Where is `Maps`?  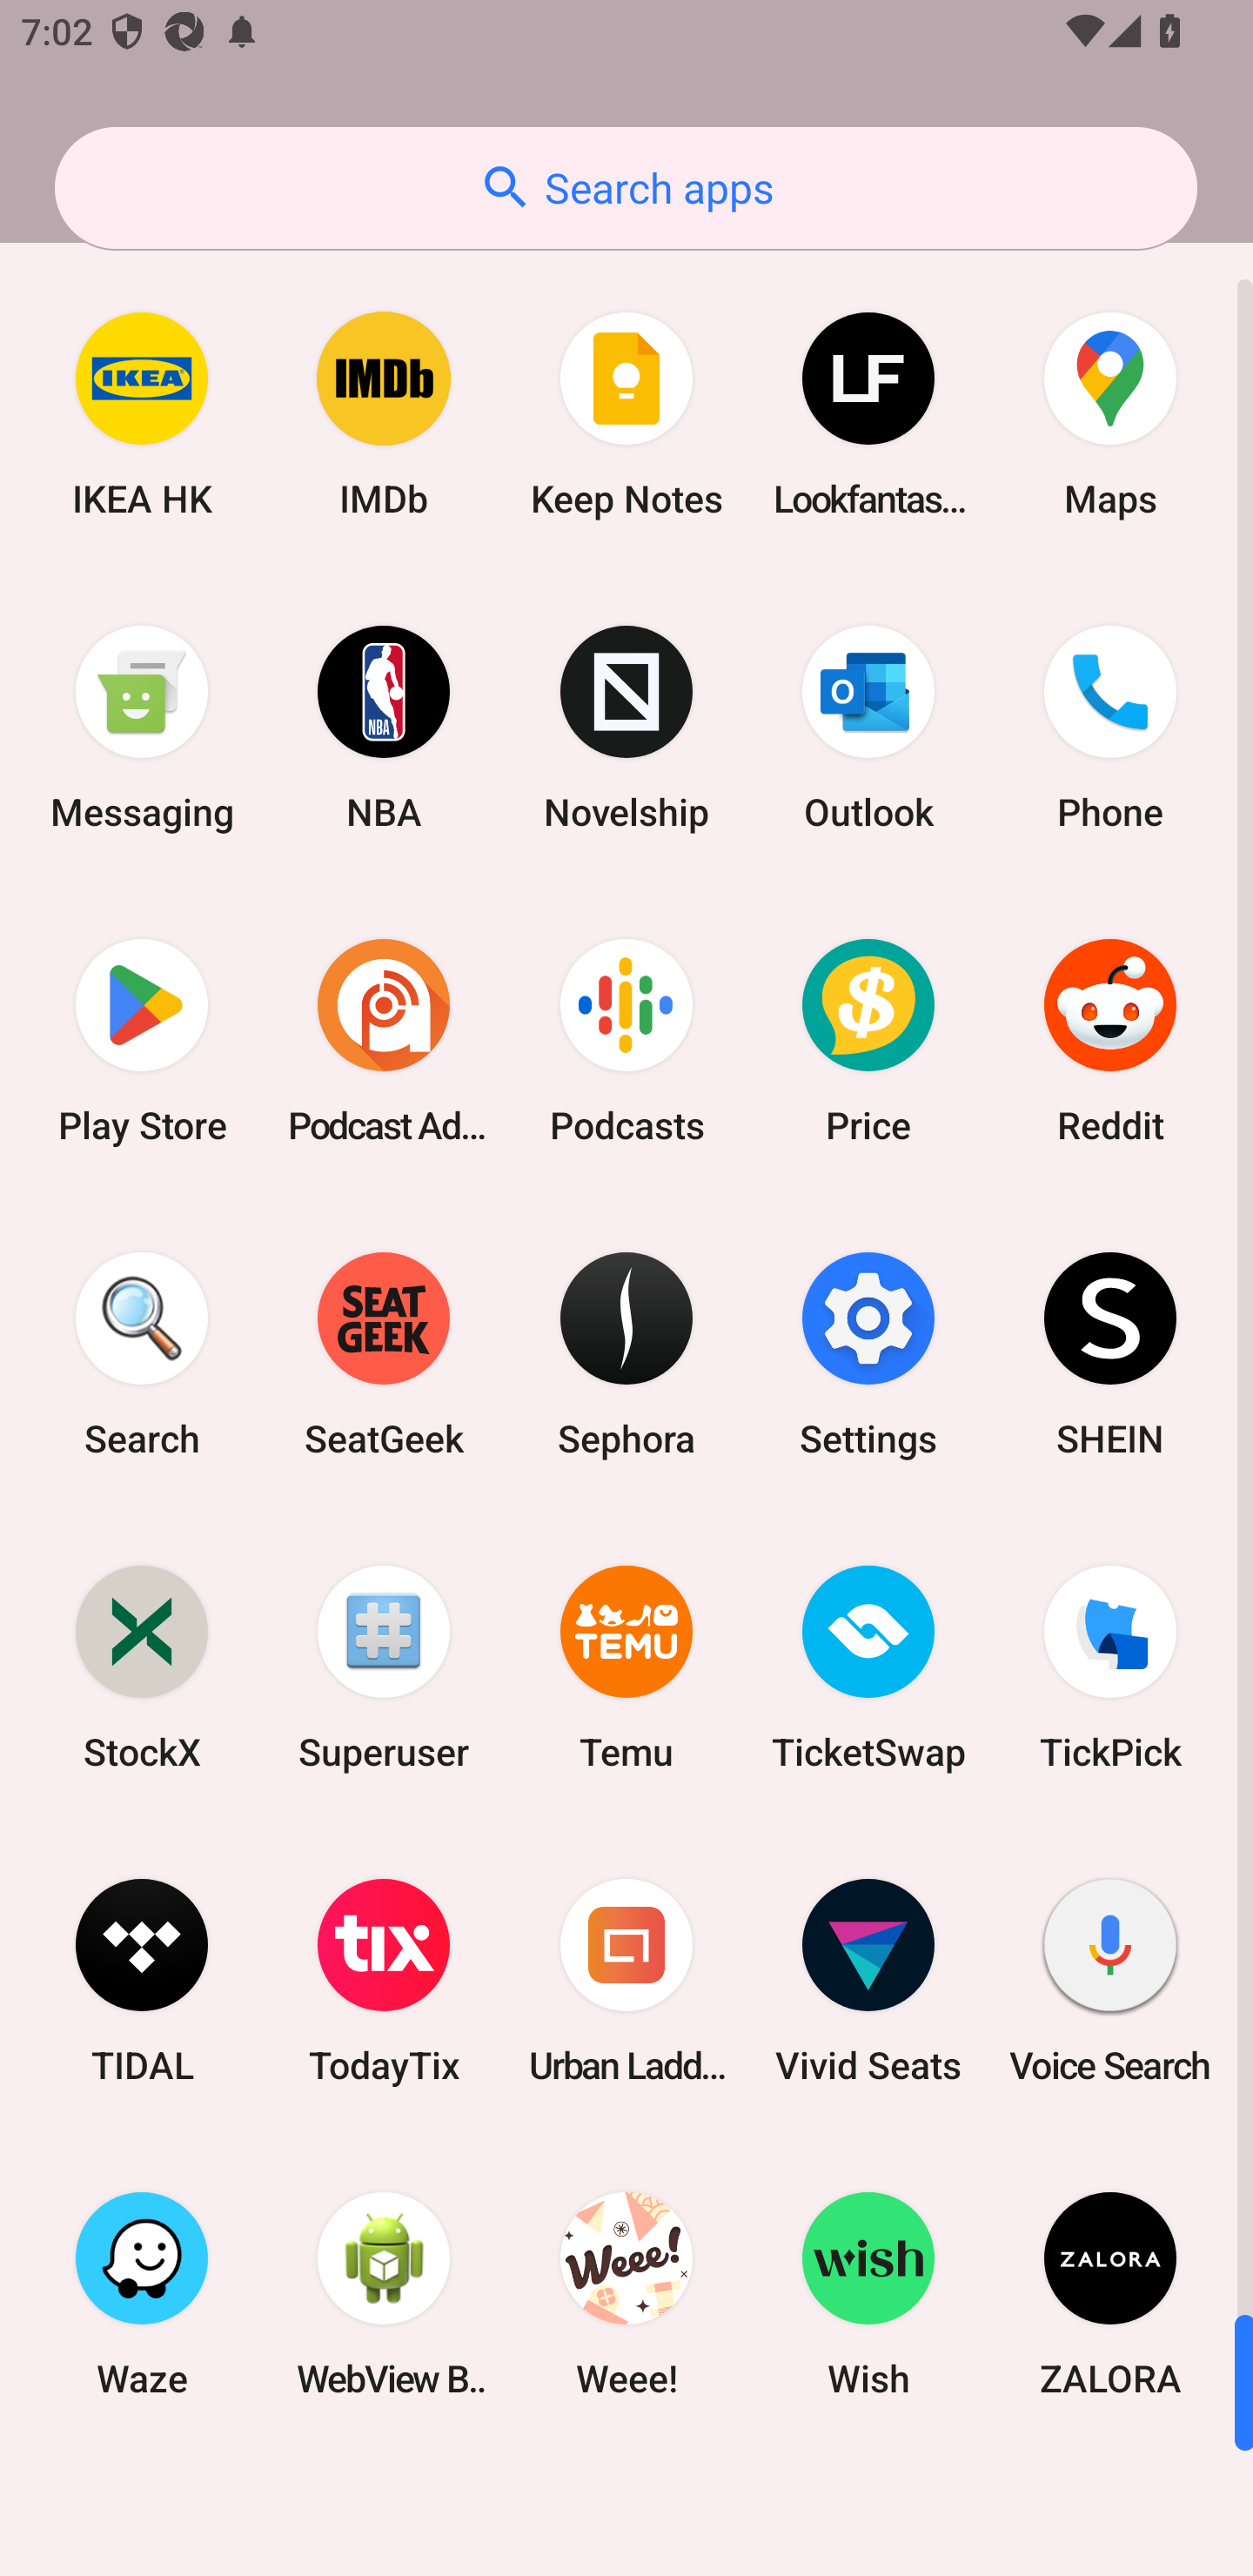 Maps is located at coordinates (1110, 414).